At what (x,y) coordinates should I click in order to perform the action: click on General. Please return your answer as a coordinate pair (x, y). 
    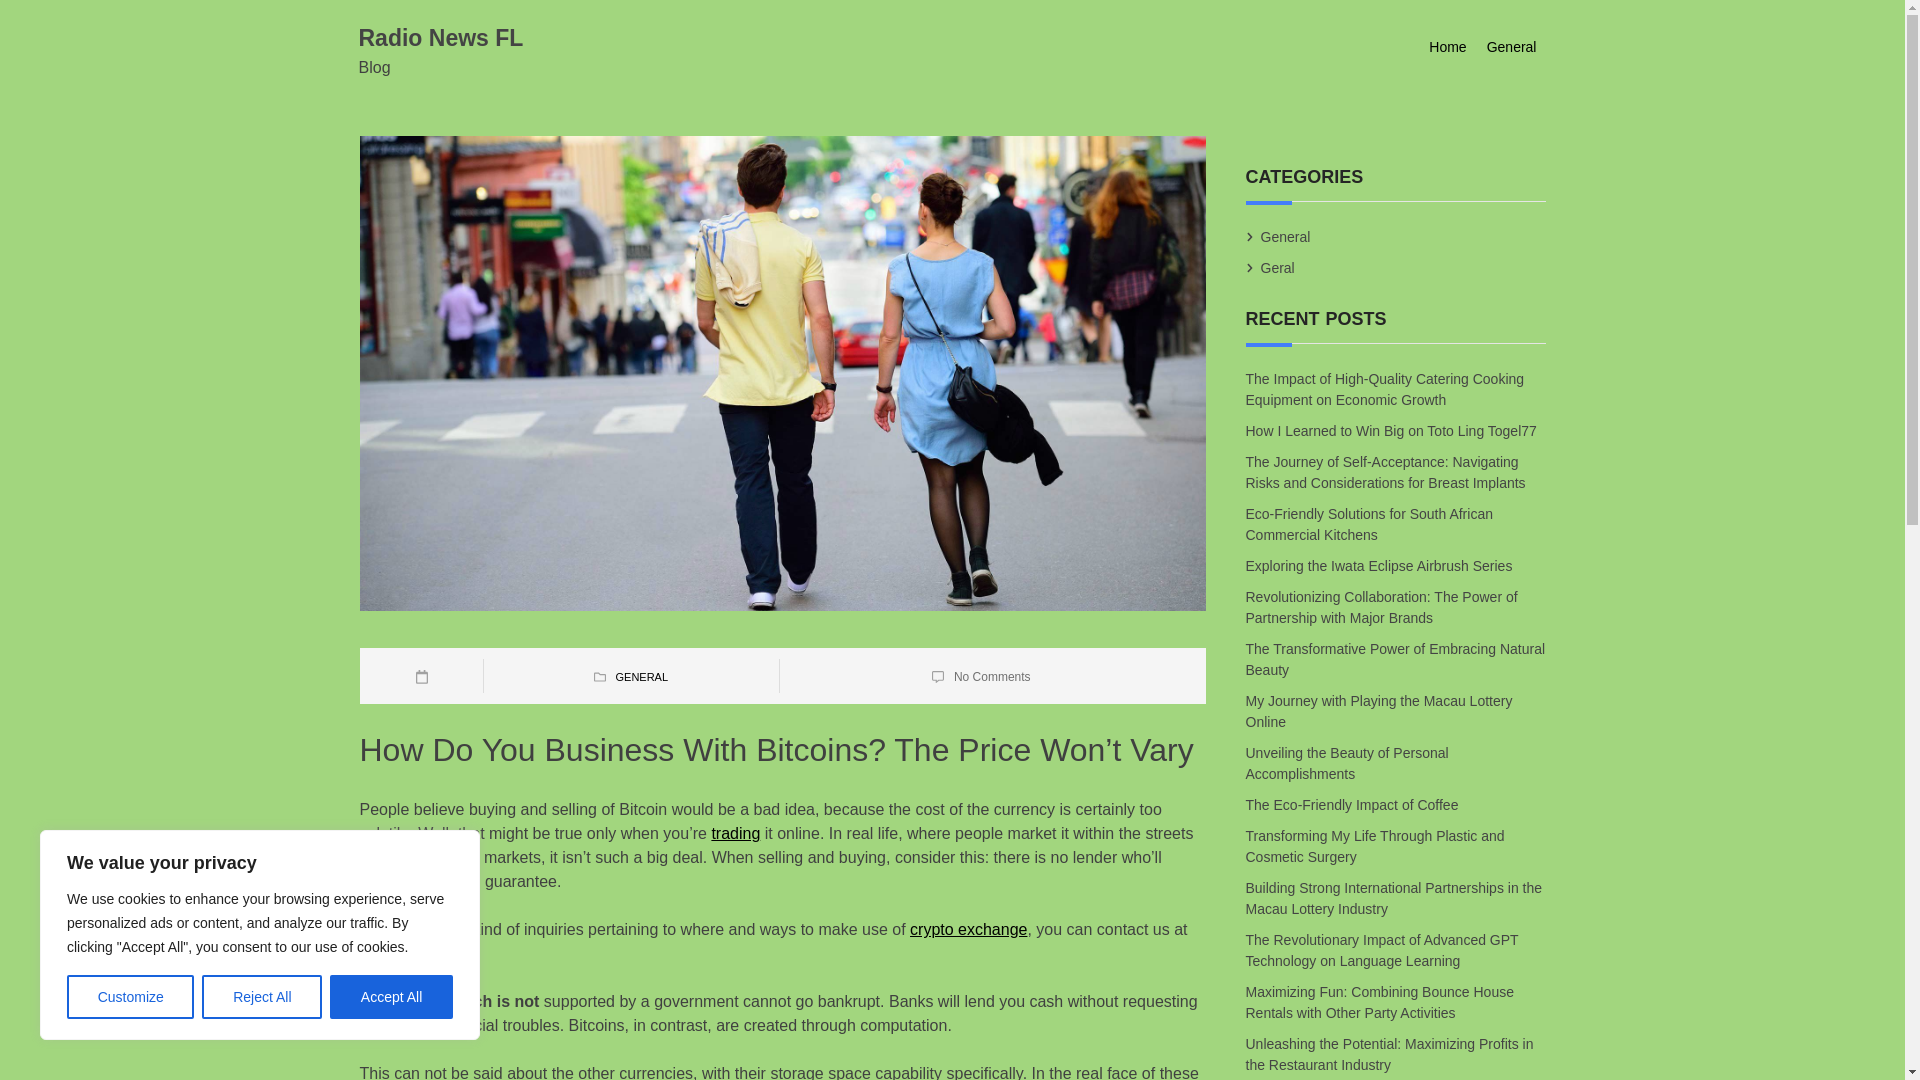
    Looking at the image, I should click on (1285, 236).